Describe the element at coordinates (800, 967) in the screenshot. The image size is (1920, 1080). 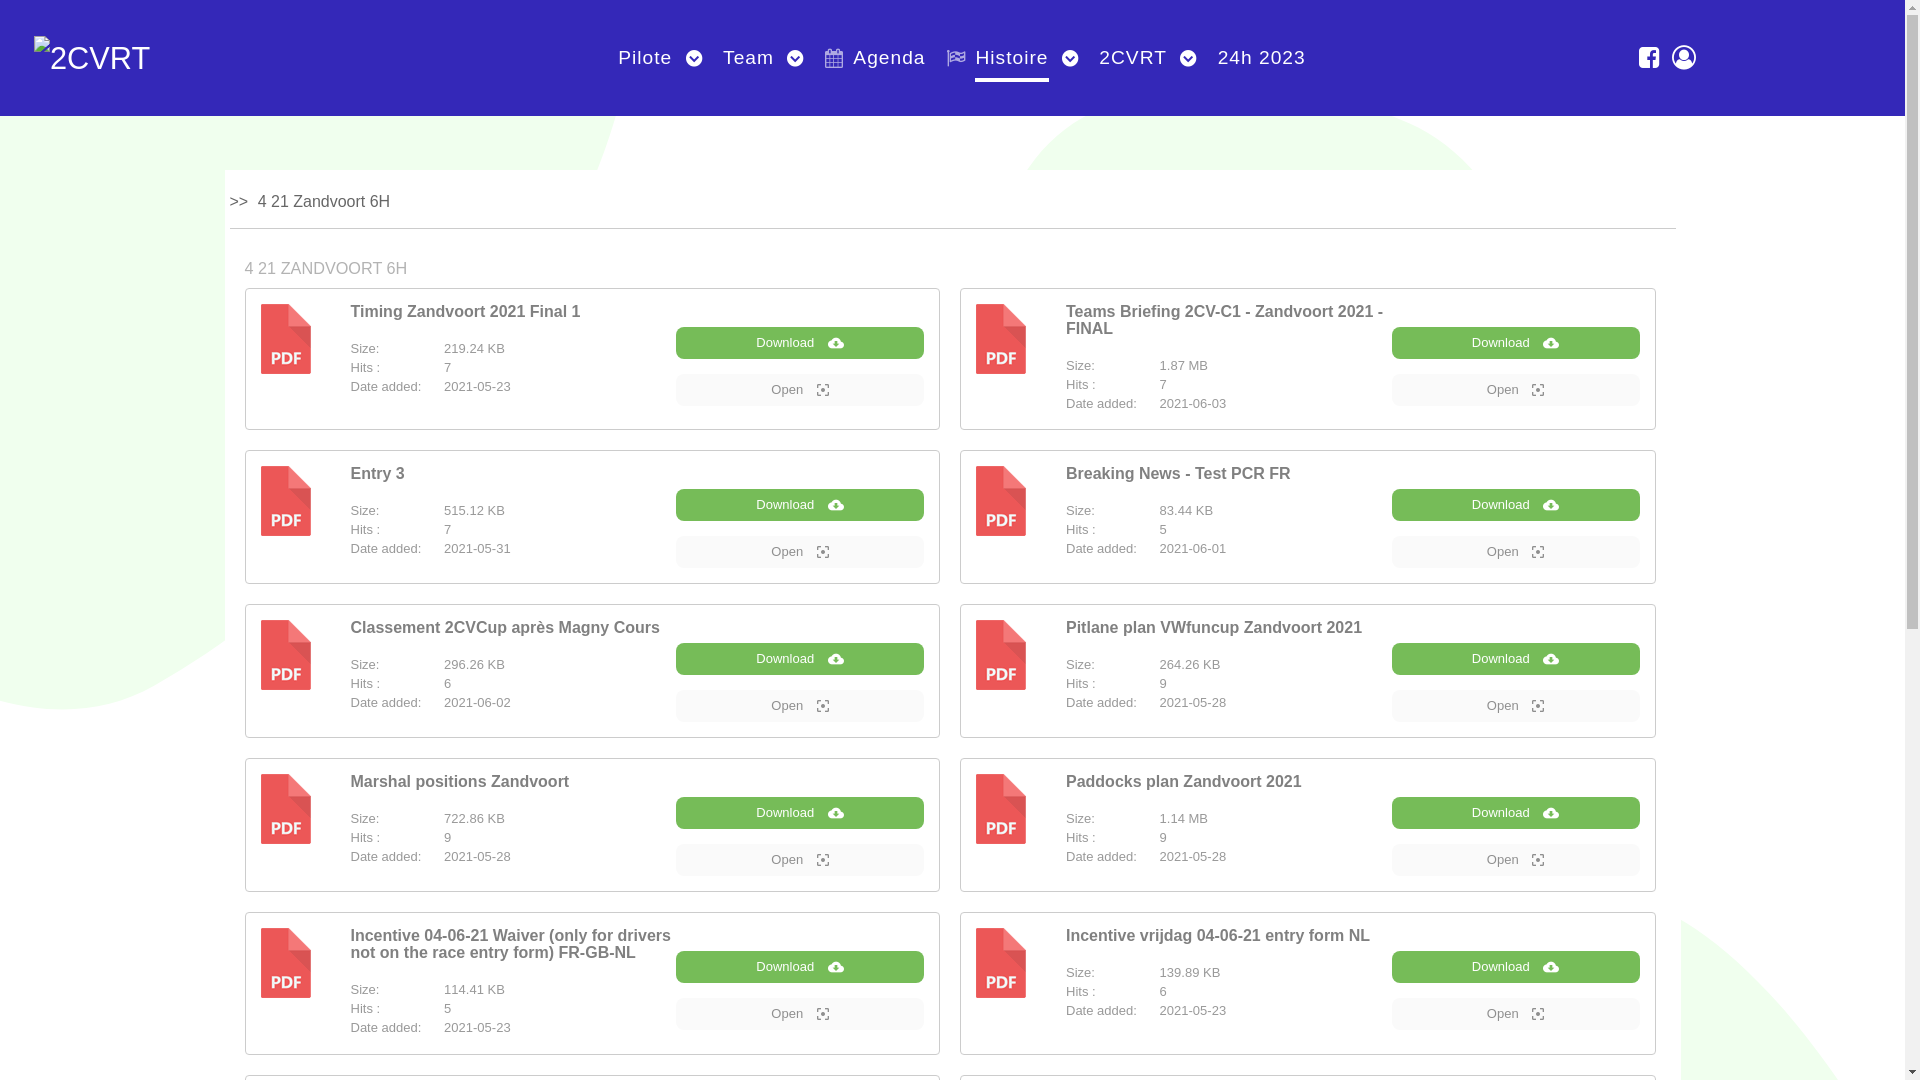
I see `Download` at that location.